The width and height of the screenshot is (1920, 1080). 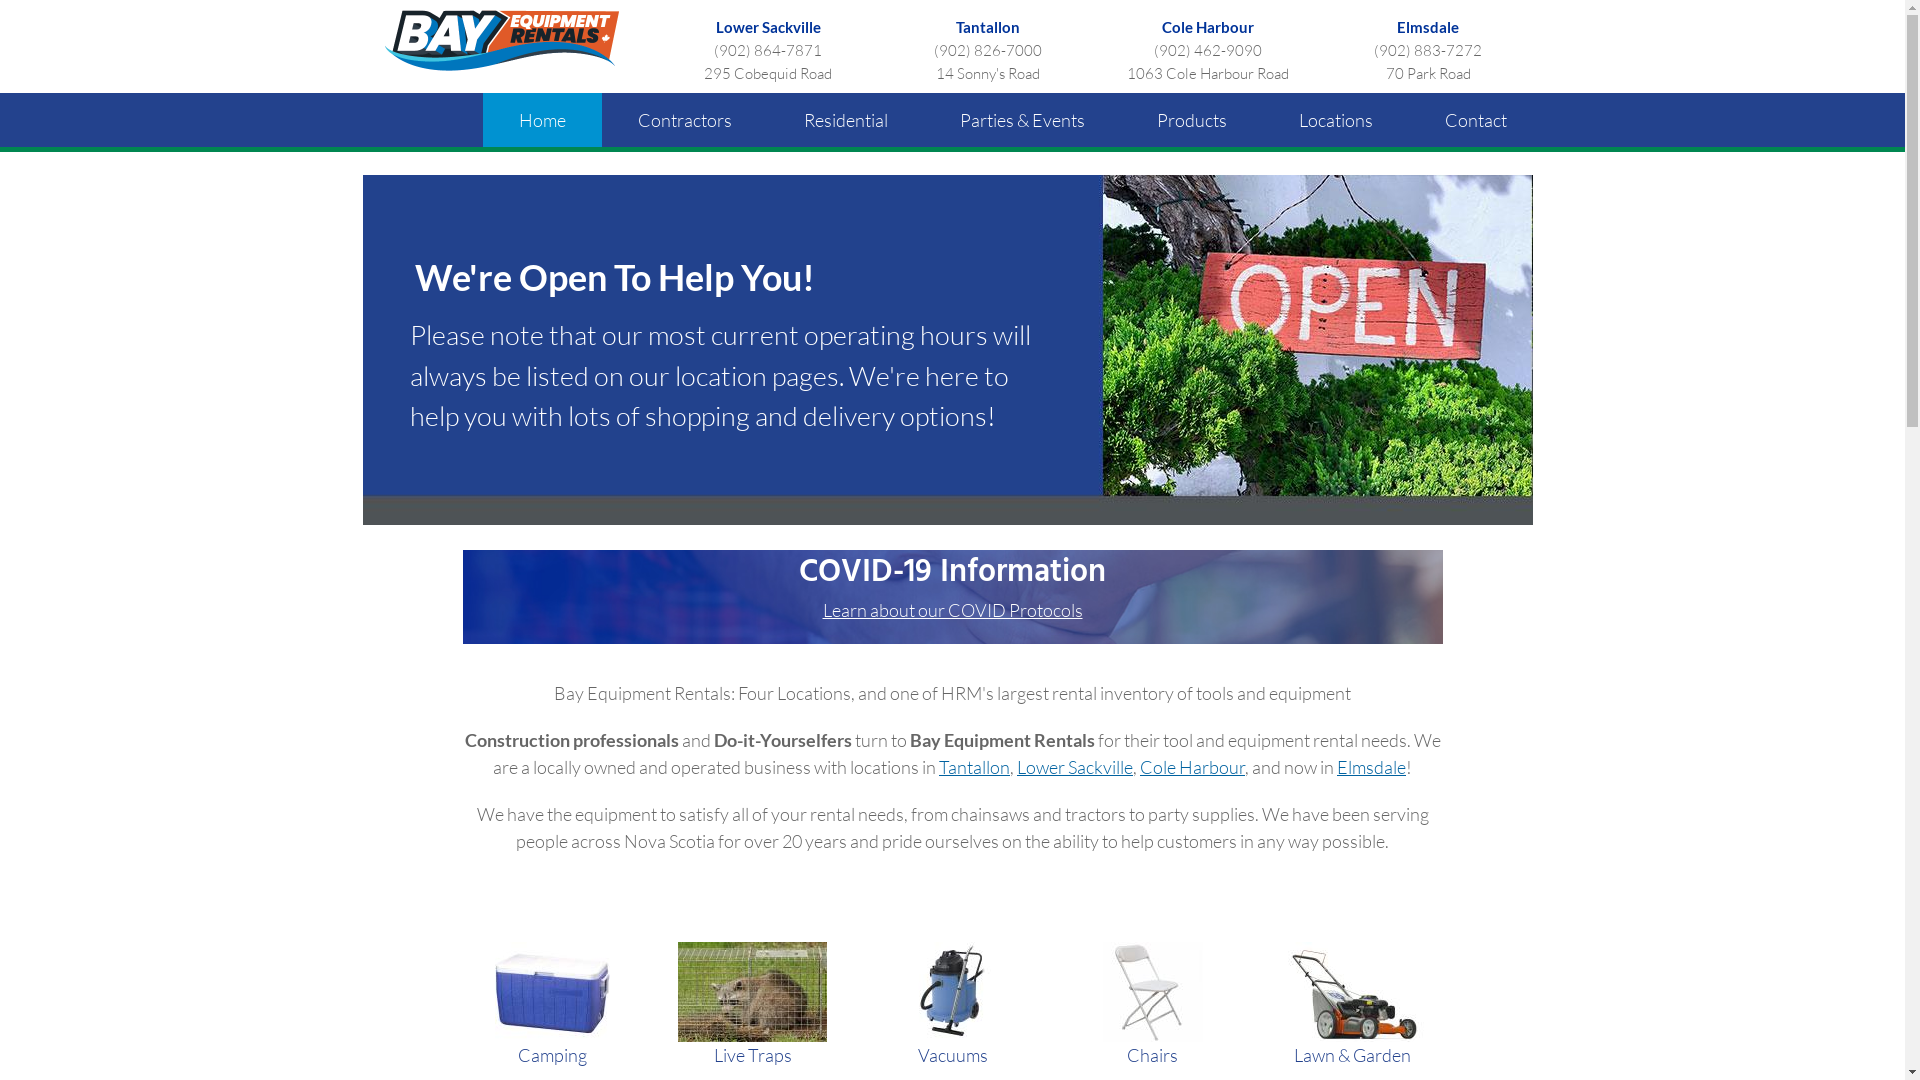 I want to click on Home, so click(x=542, y=120).